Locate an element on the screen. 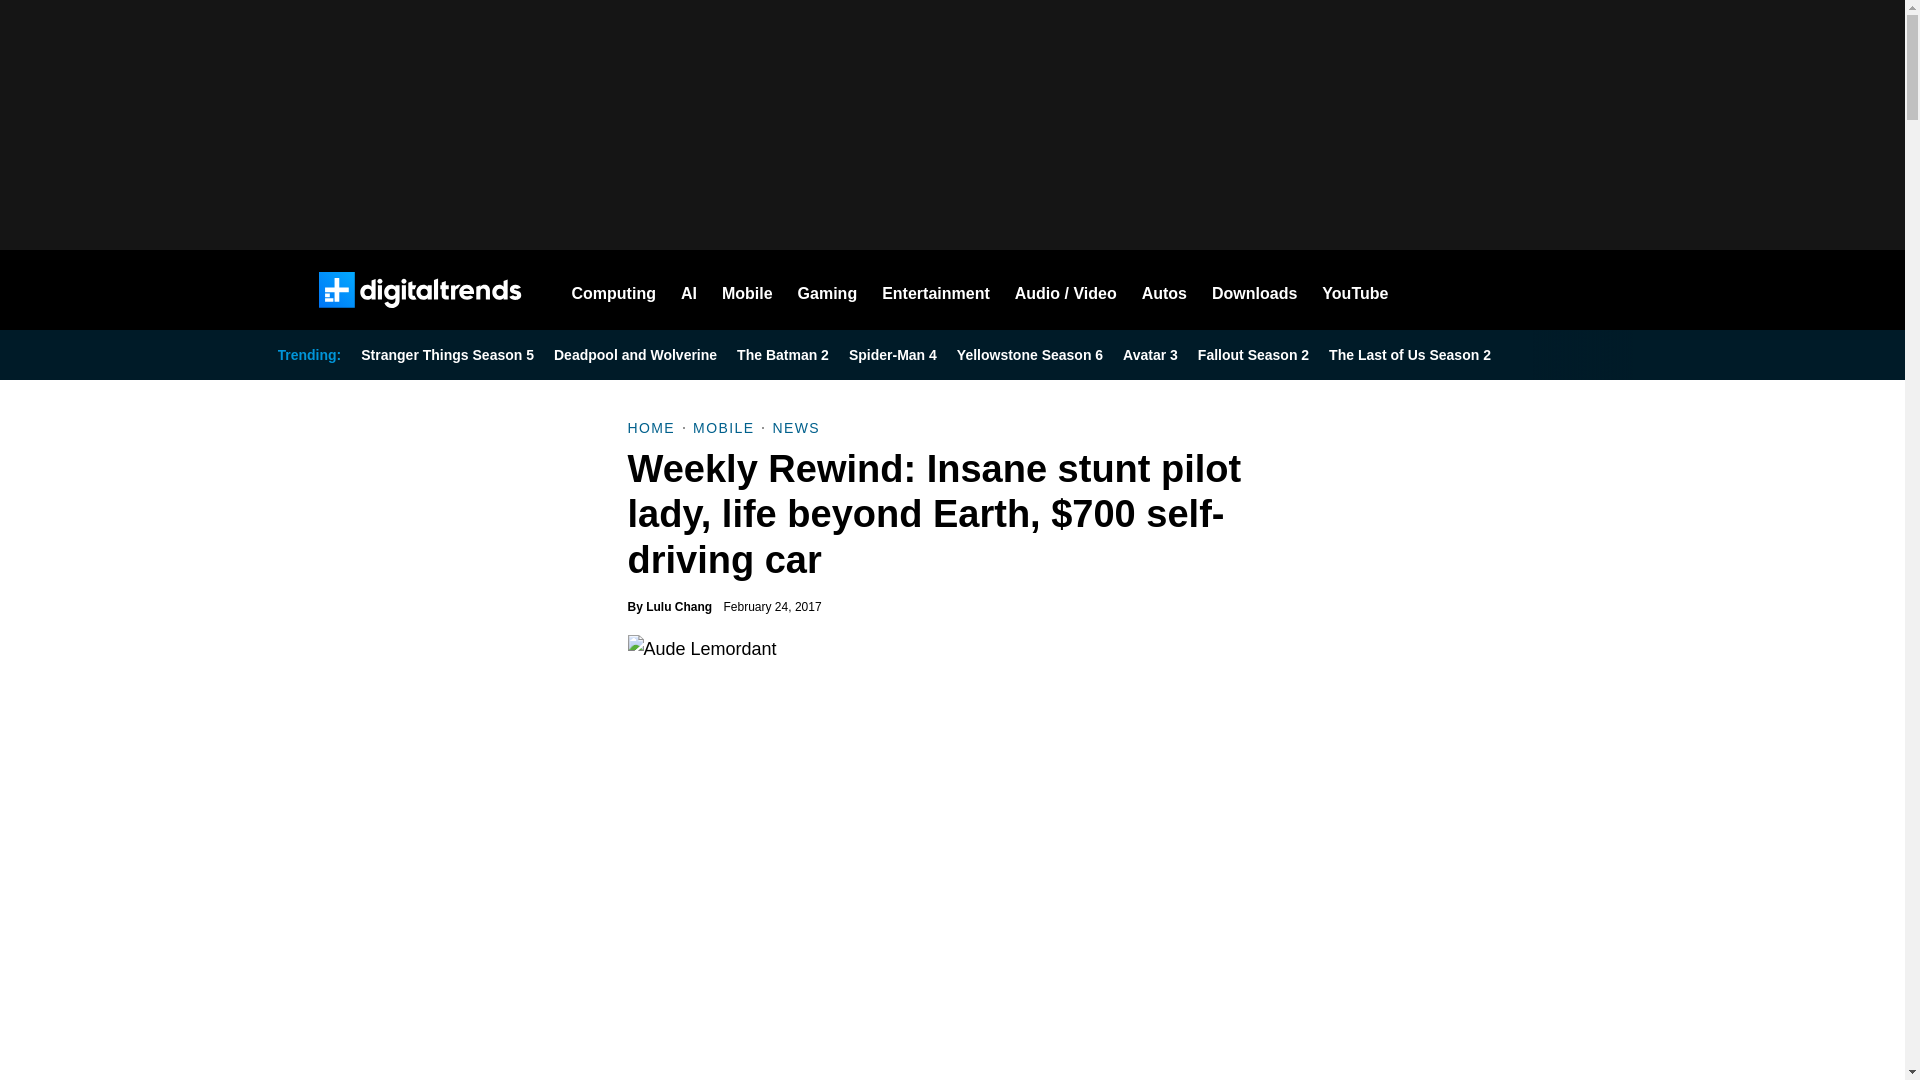  Entertainment is located at coordinates (936, 290).